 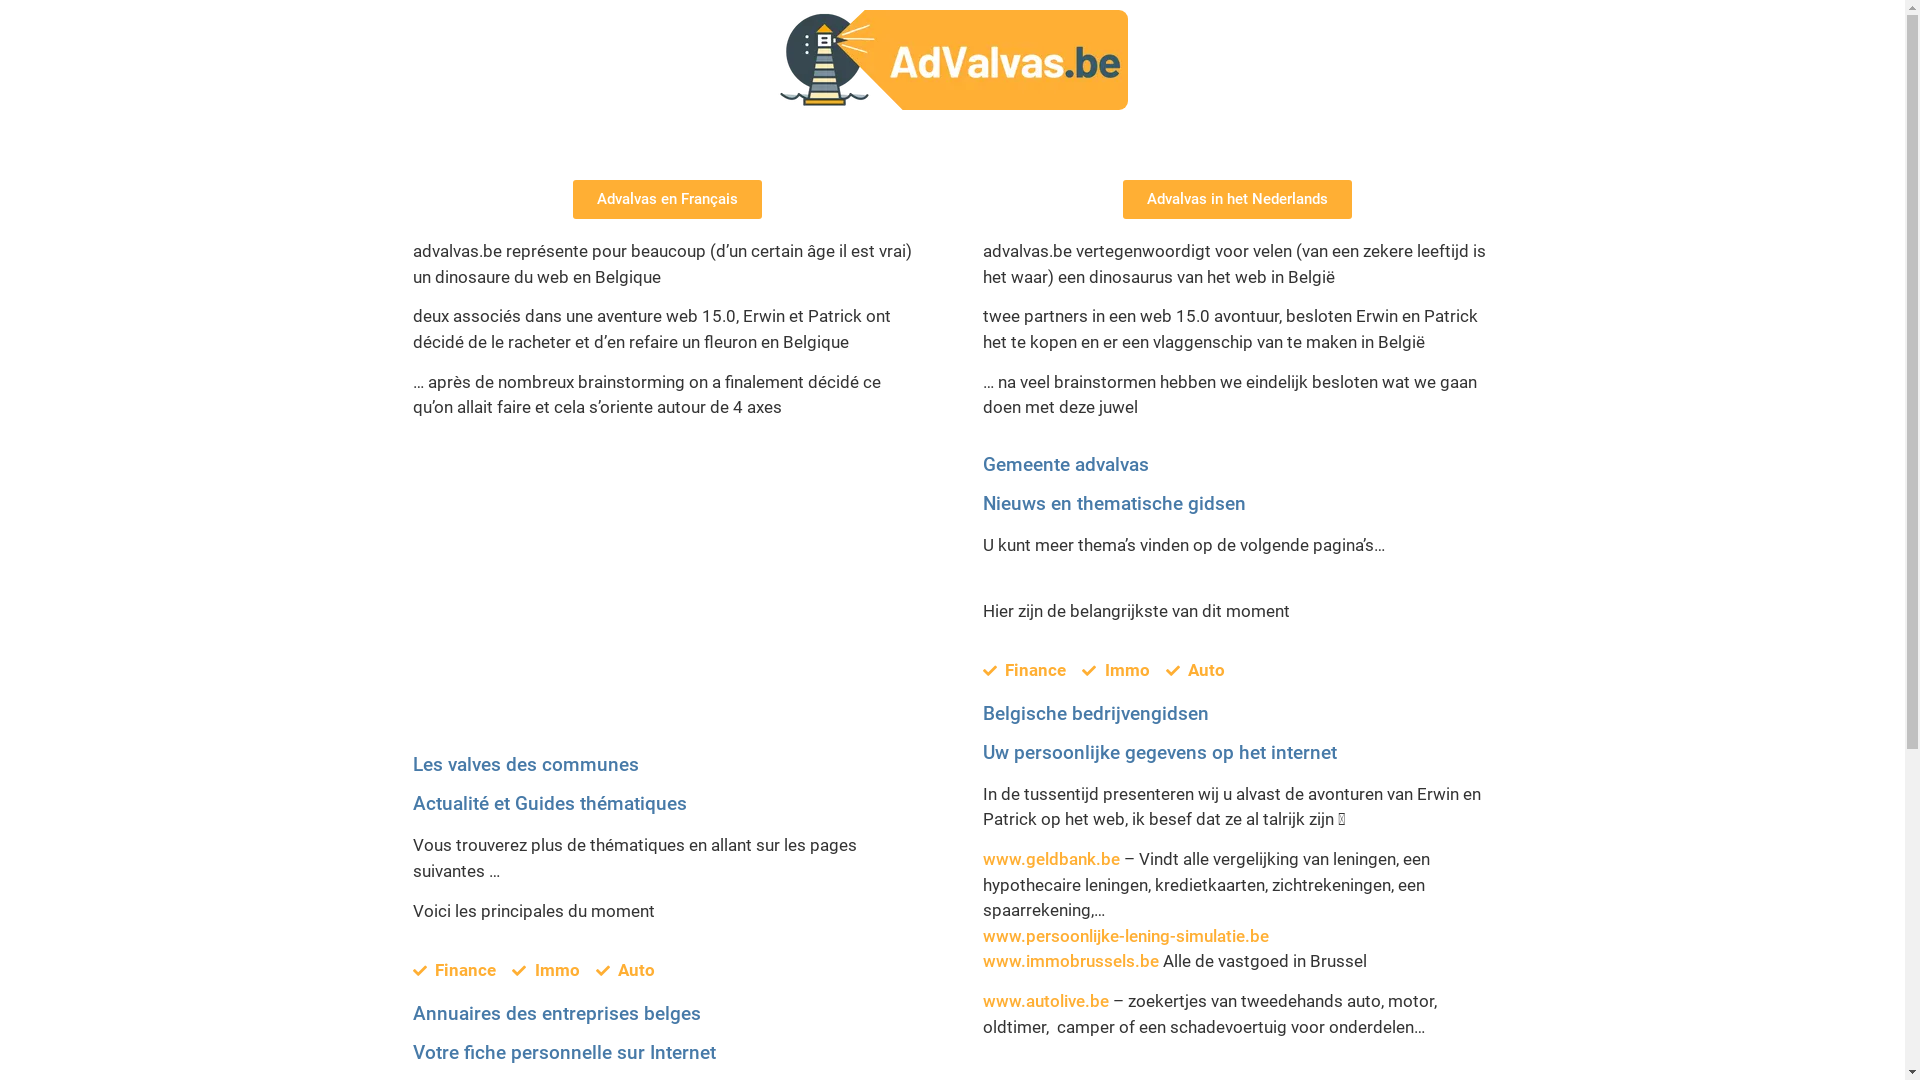 What do you see at coordinates (1116, 671) in the screenshot?
I see `Immo` at bounding box center [1116, 671].